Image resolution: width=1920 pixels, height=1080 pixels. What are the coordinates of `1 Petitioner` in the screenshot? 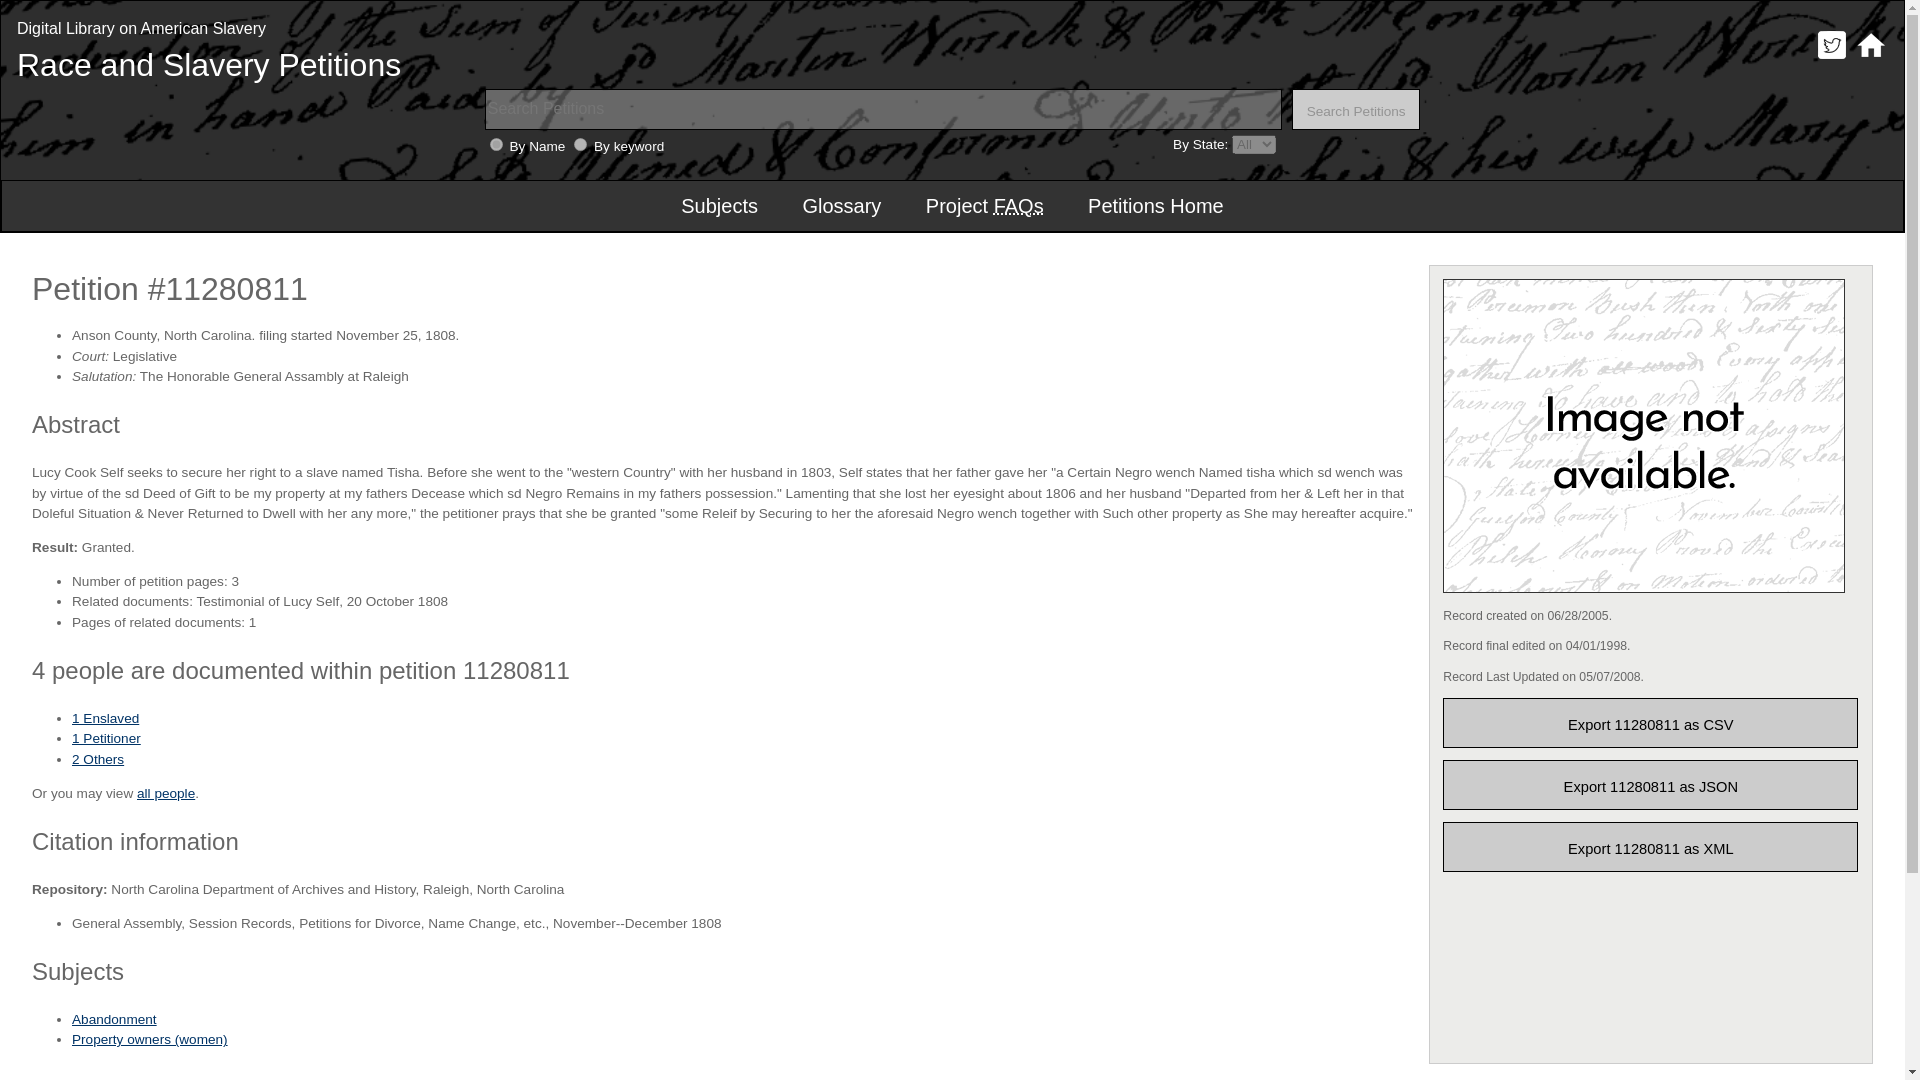 It's located at (106, 738).